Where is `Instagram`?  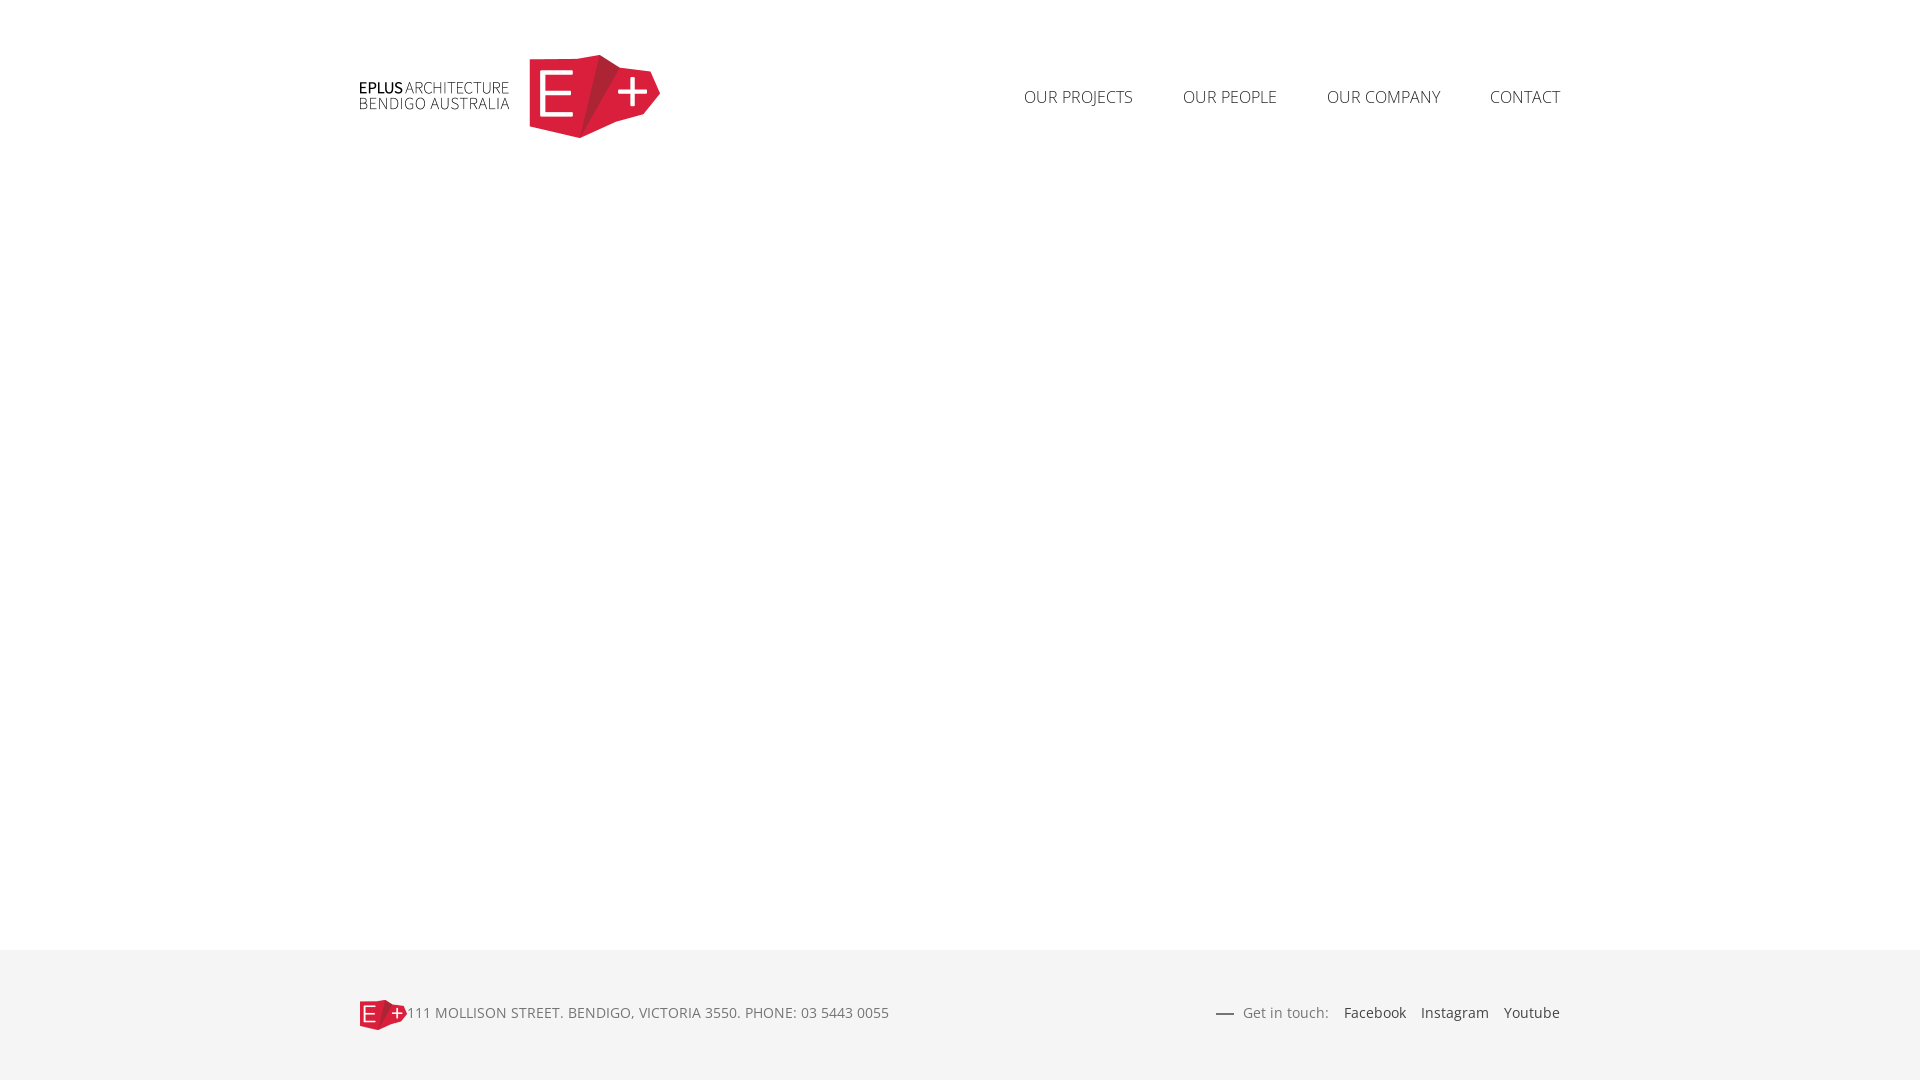 Instagram is located at coordinates (1455, 1012).